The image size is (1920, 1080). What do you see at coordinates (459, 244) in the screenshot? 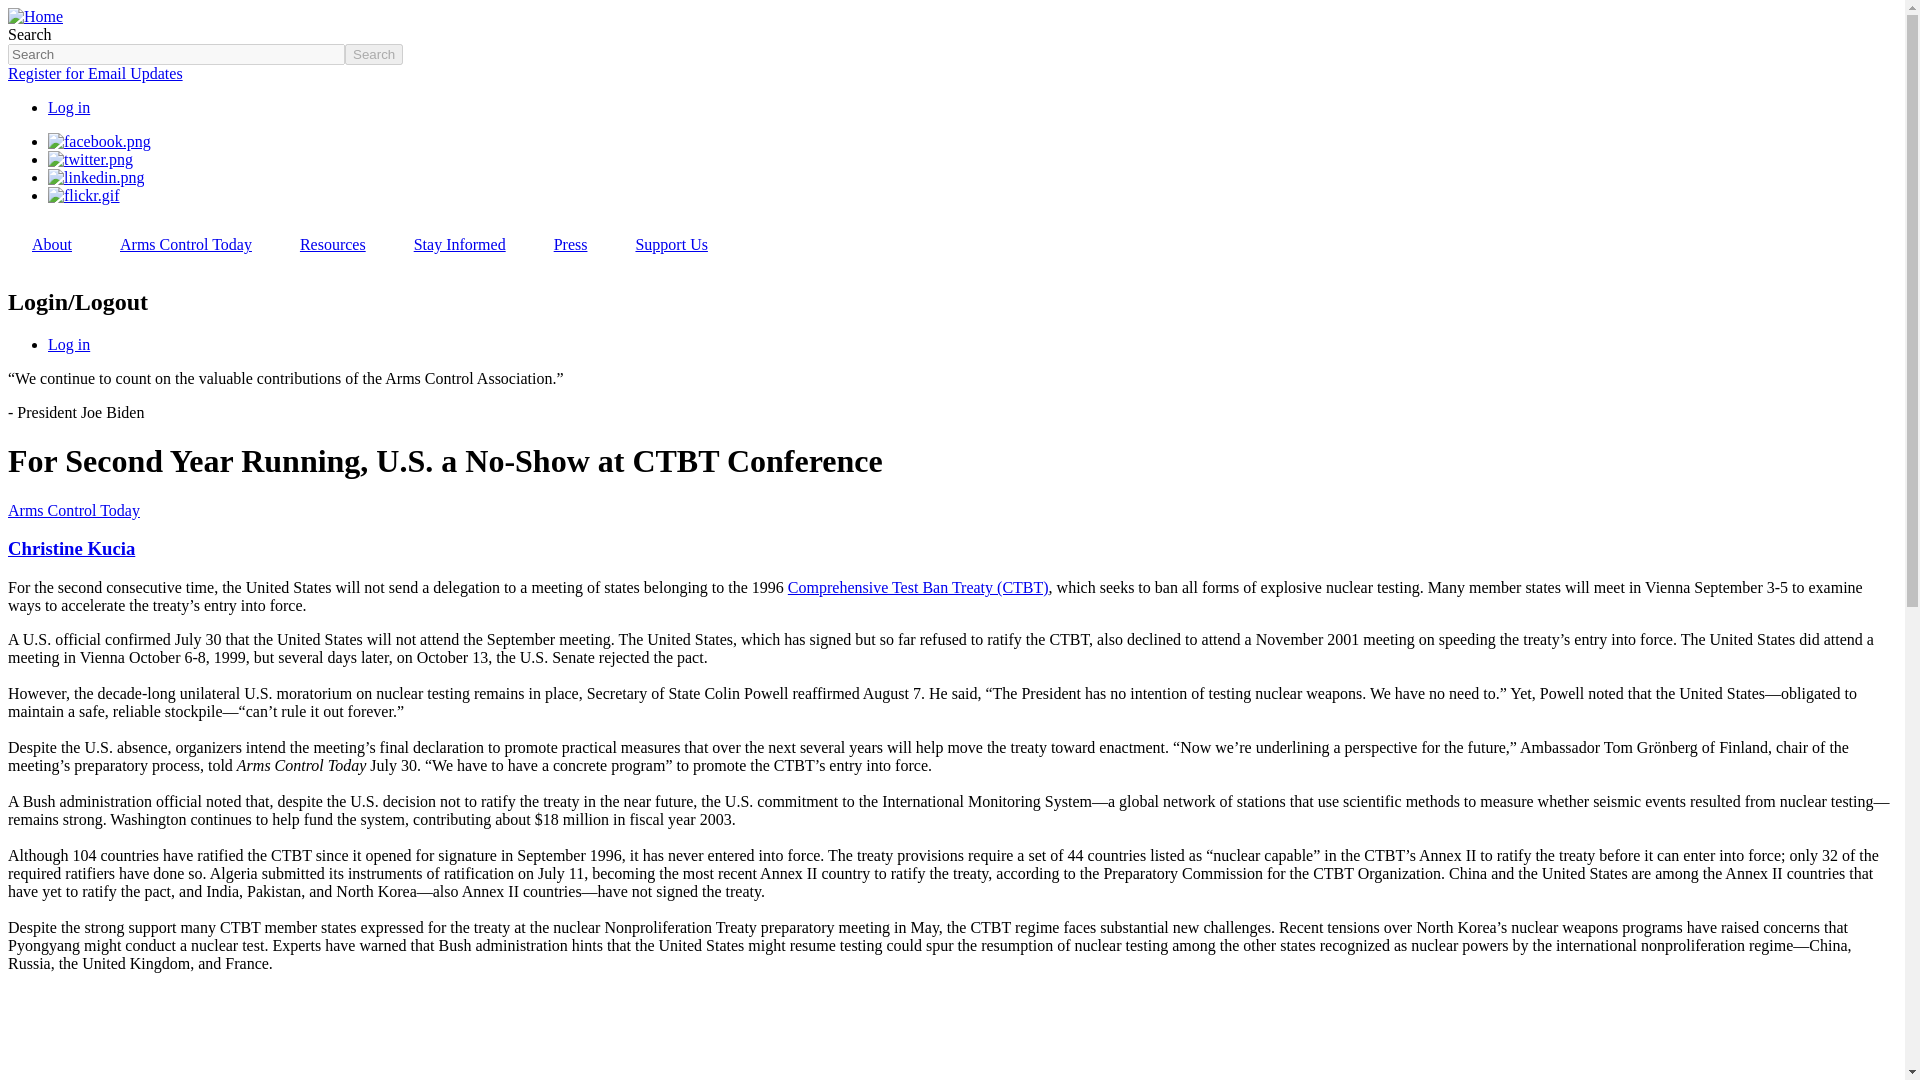
I see `Stay Informed` at bounding box center [459, 244].